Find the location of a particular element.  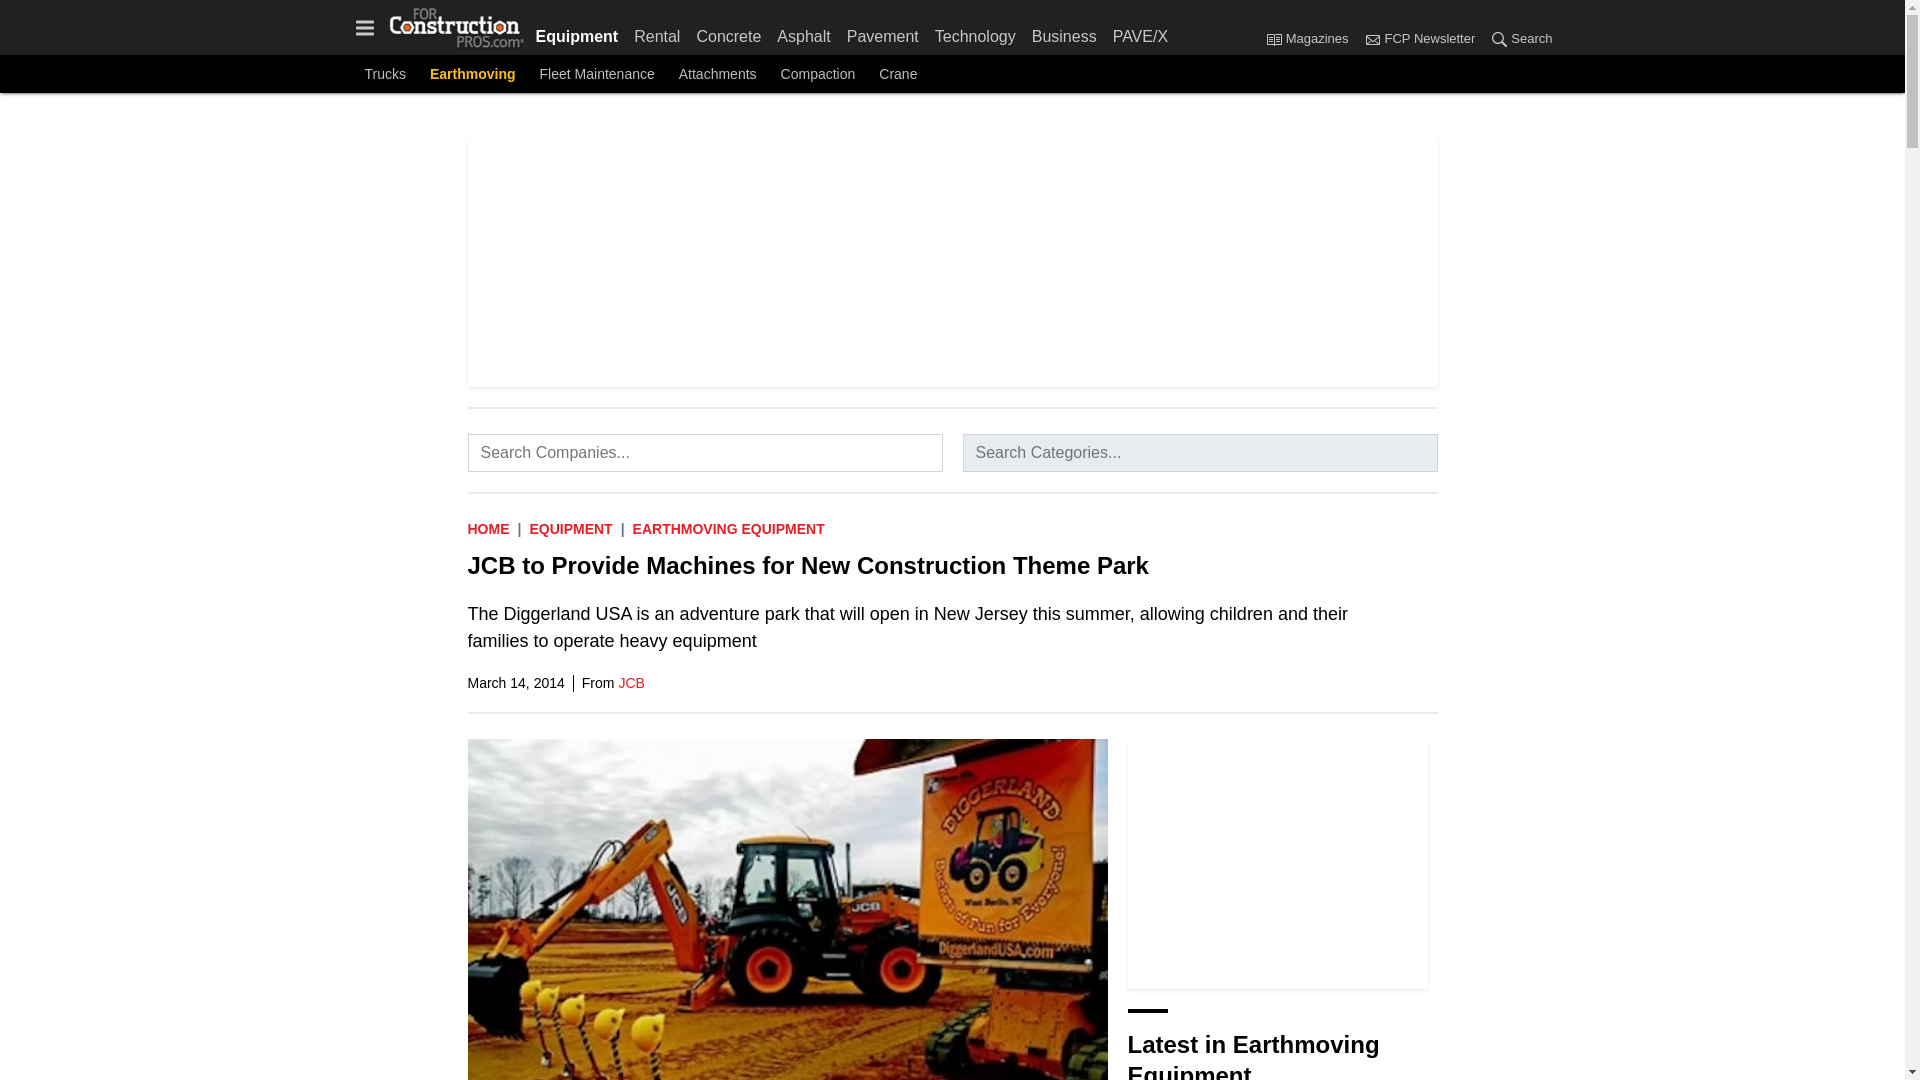

Attachments is located at coordinates (718, 74).